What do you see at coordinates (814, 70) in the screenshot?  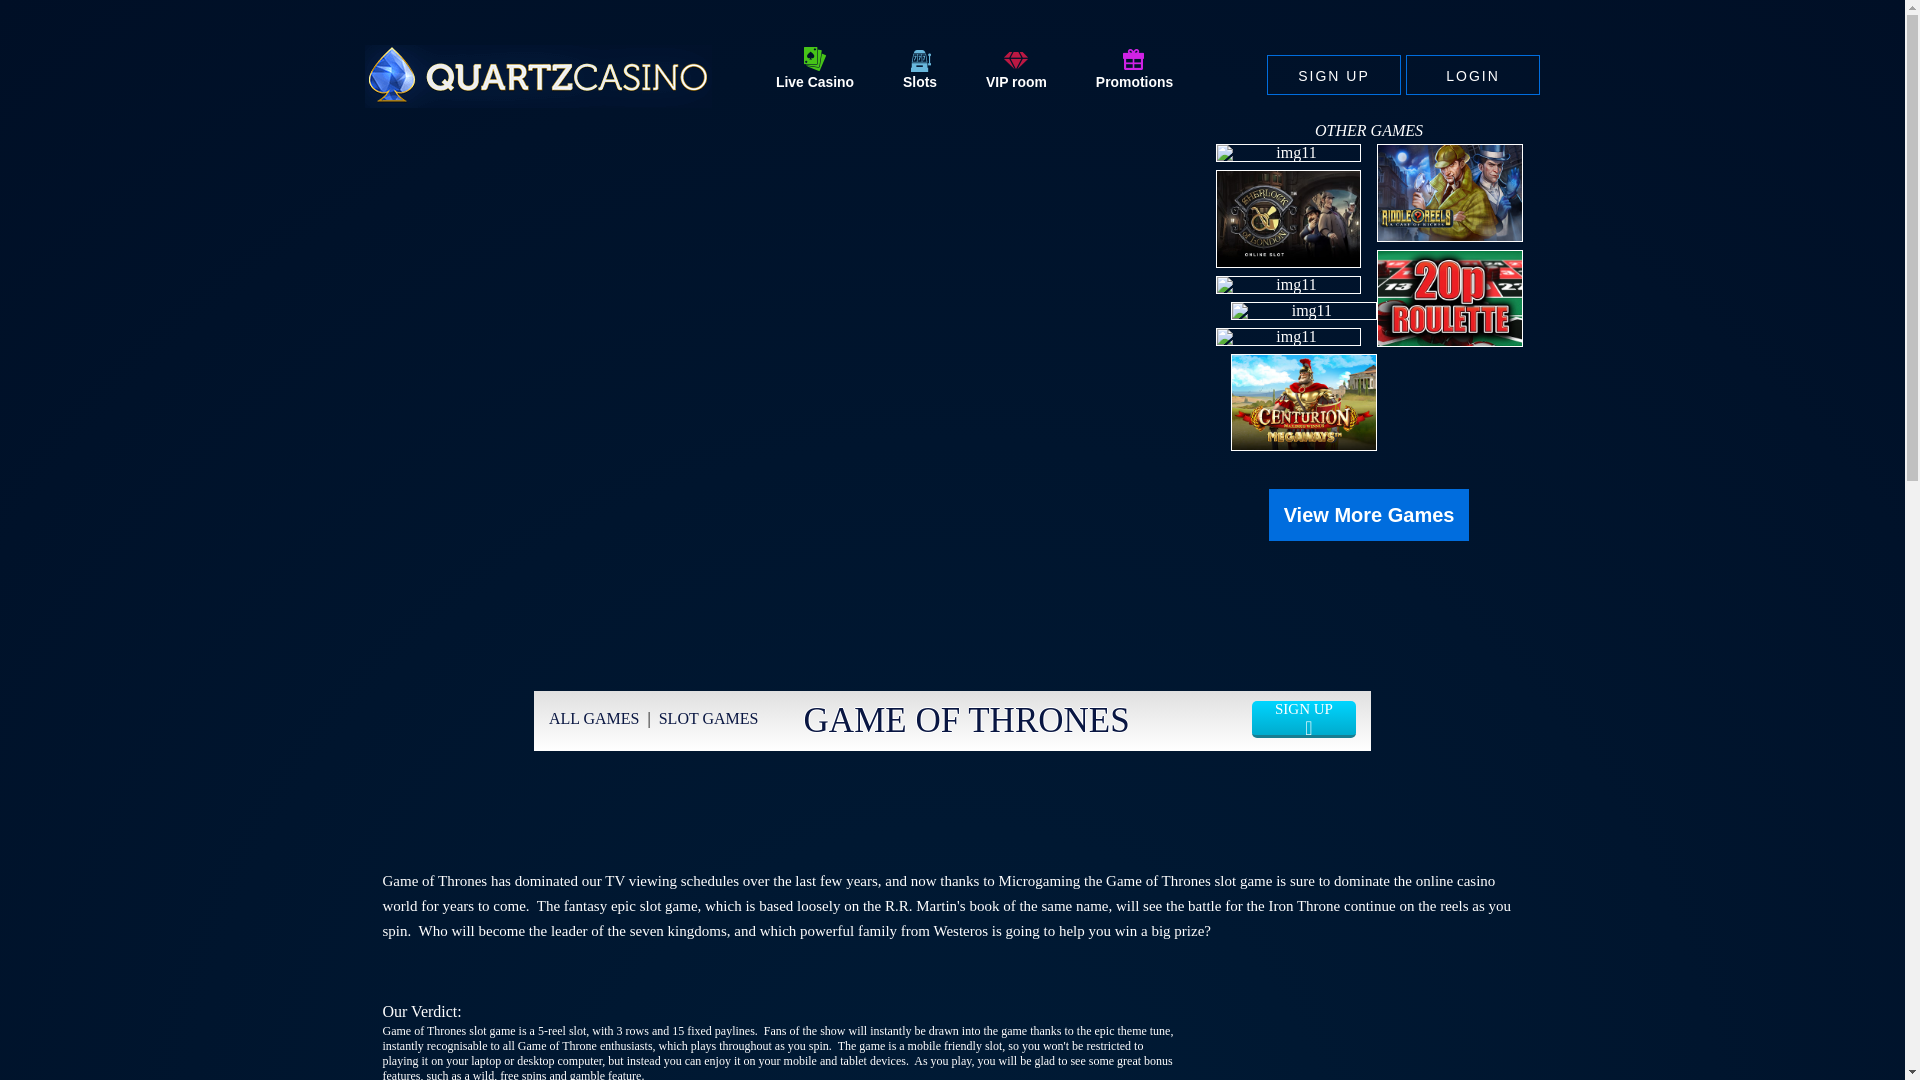 I see `Live Casino` at bounding box center [814, 70].